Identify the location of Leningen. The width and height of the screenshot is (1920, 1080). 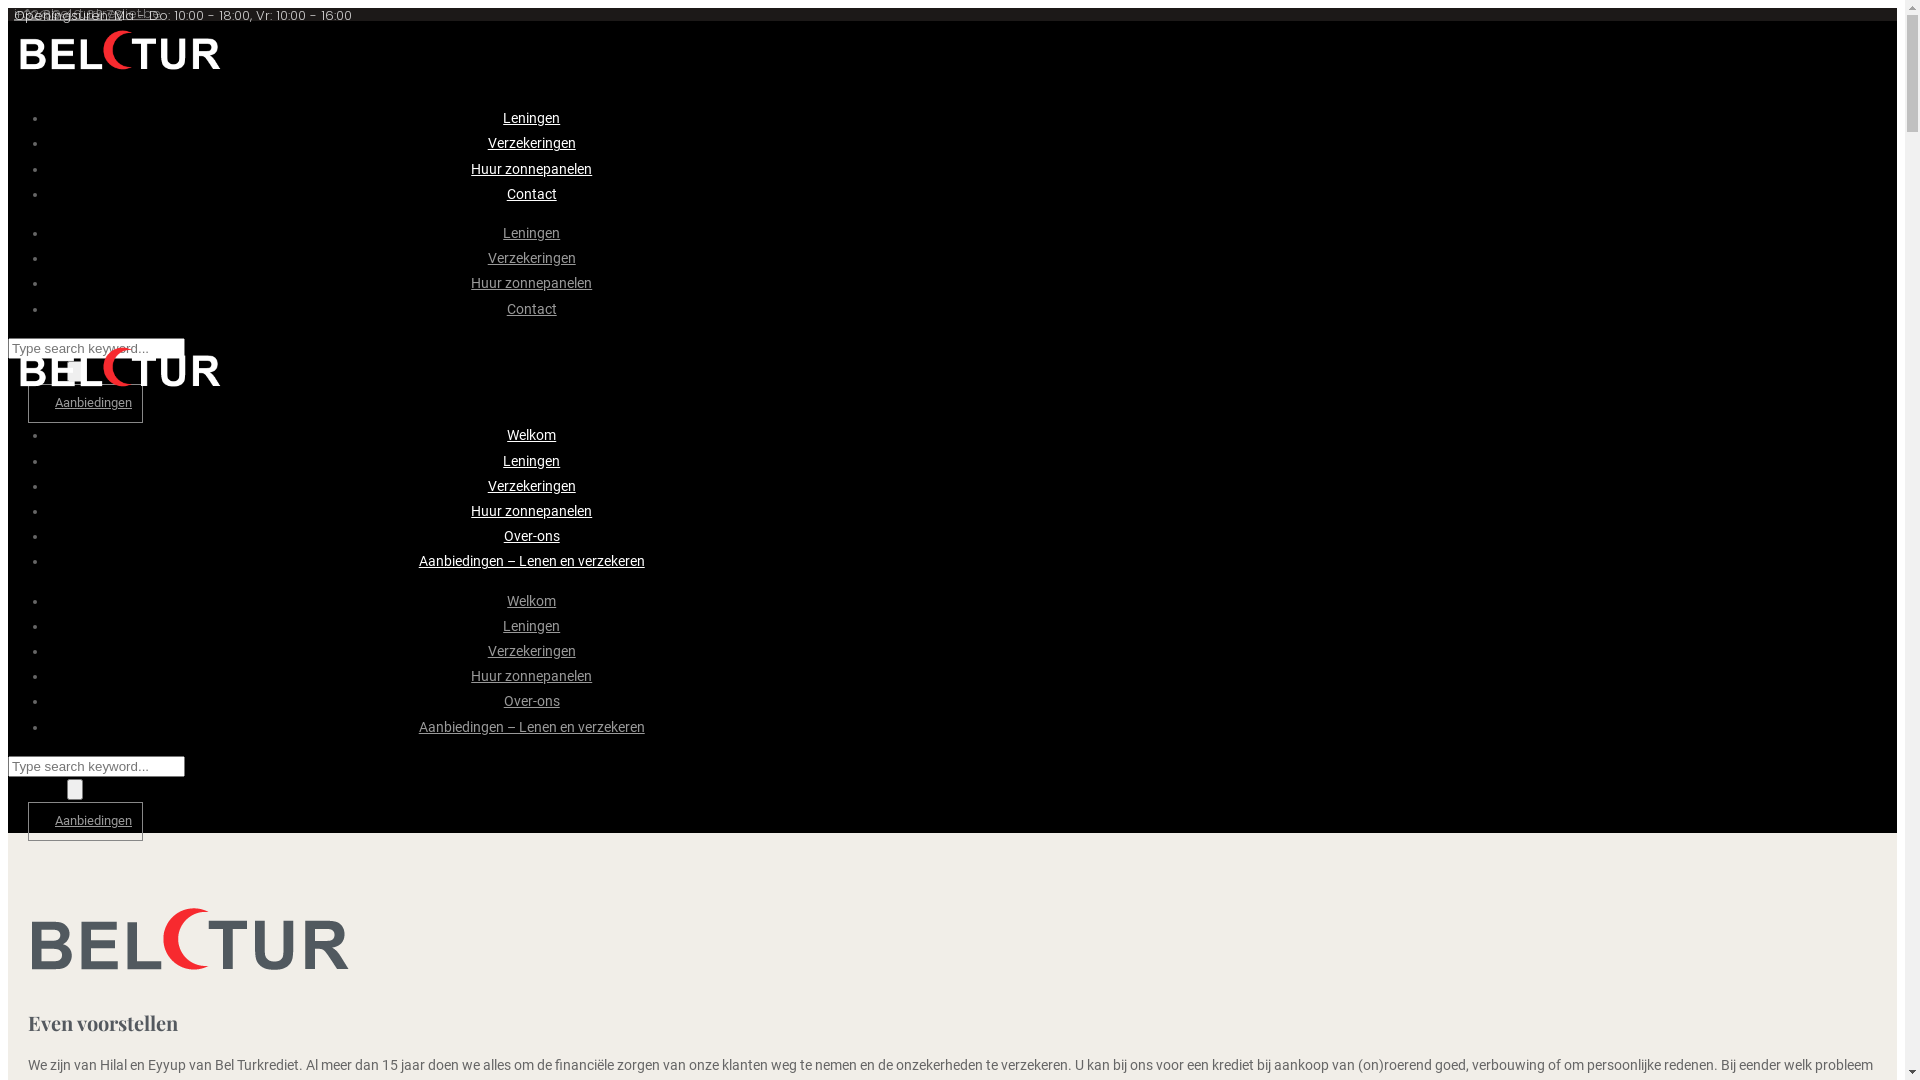
(532, 233).